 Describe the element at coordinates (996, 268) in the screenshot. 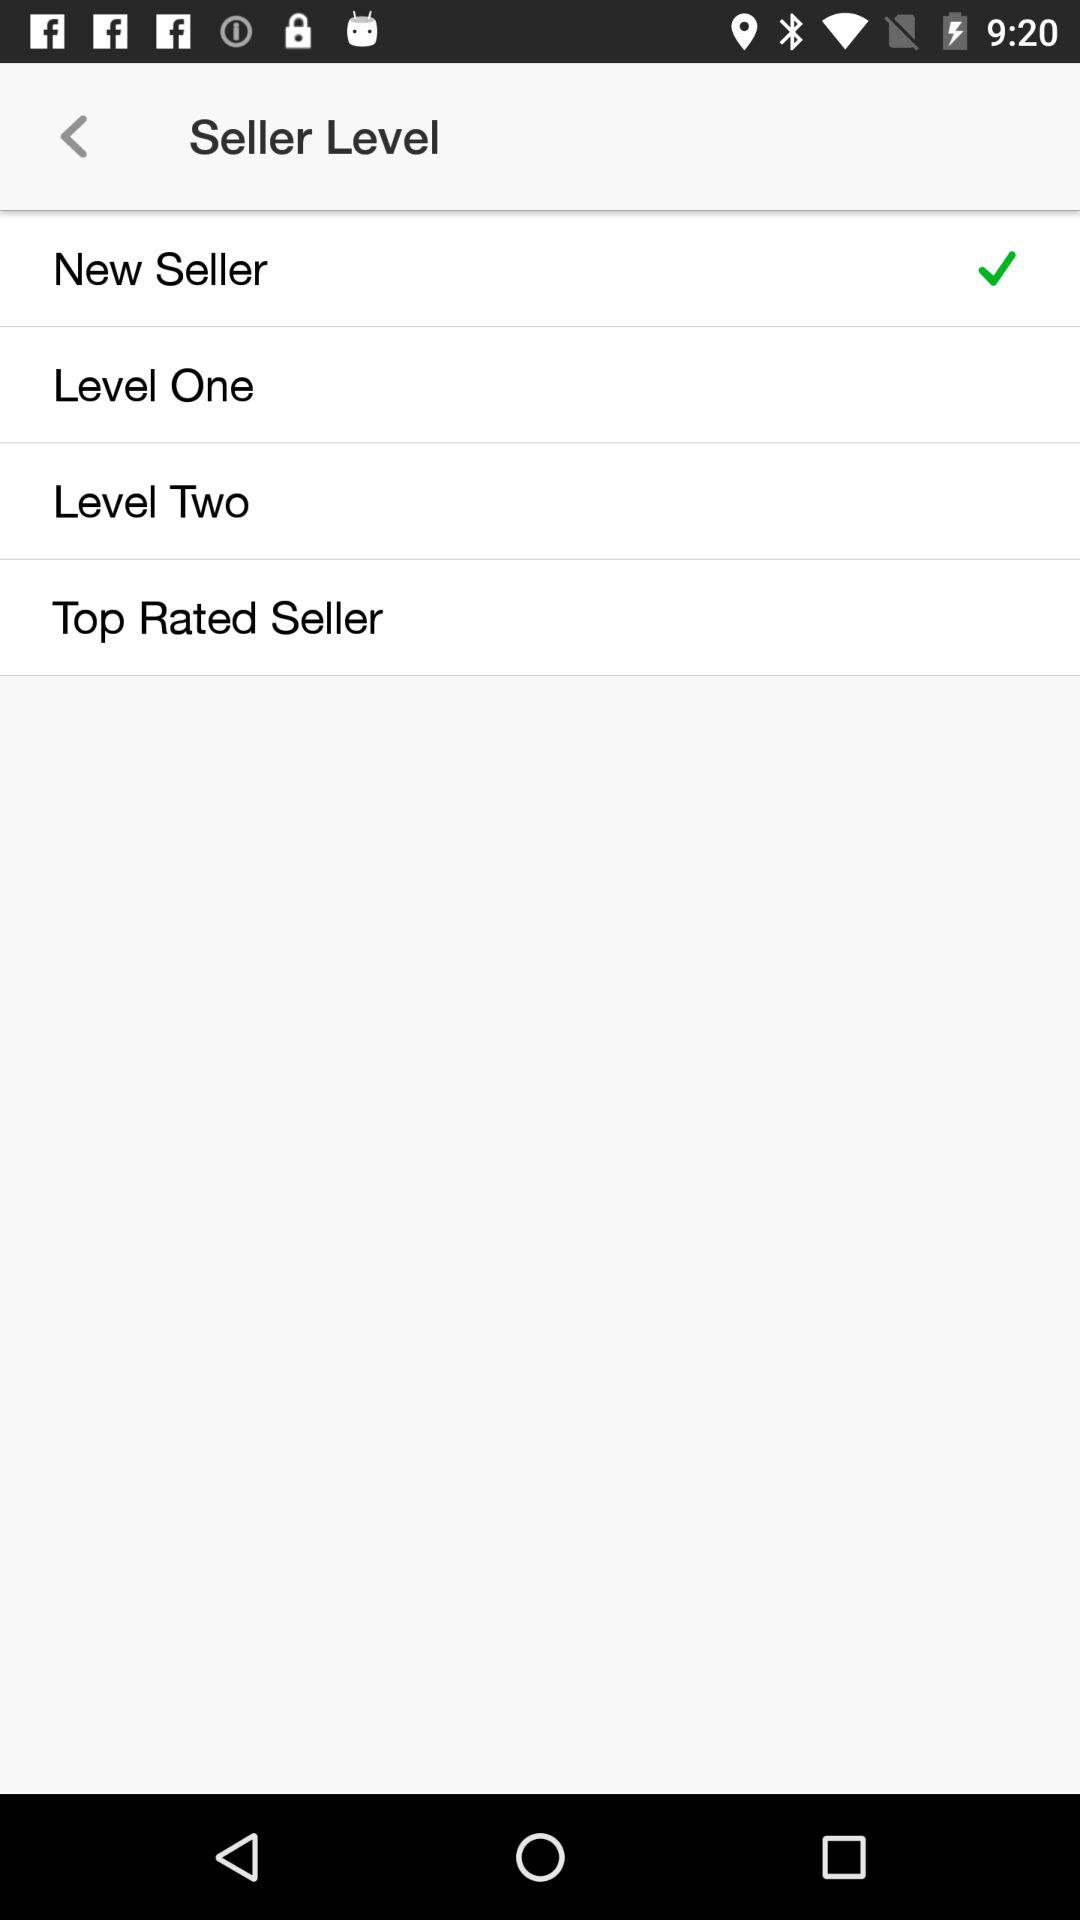

I see `press item at the top right corner` at that location.